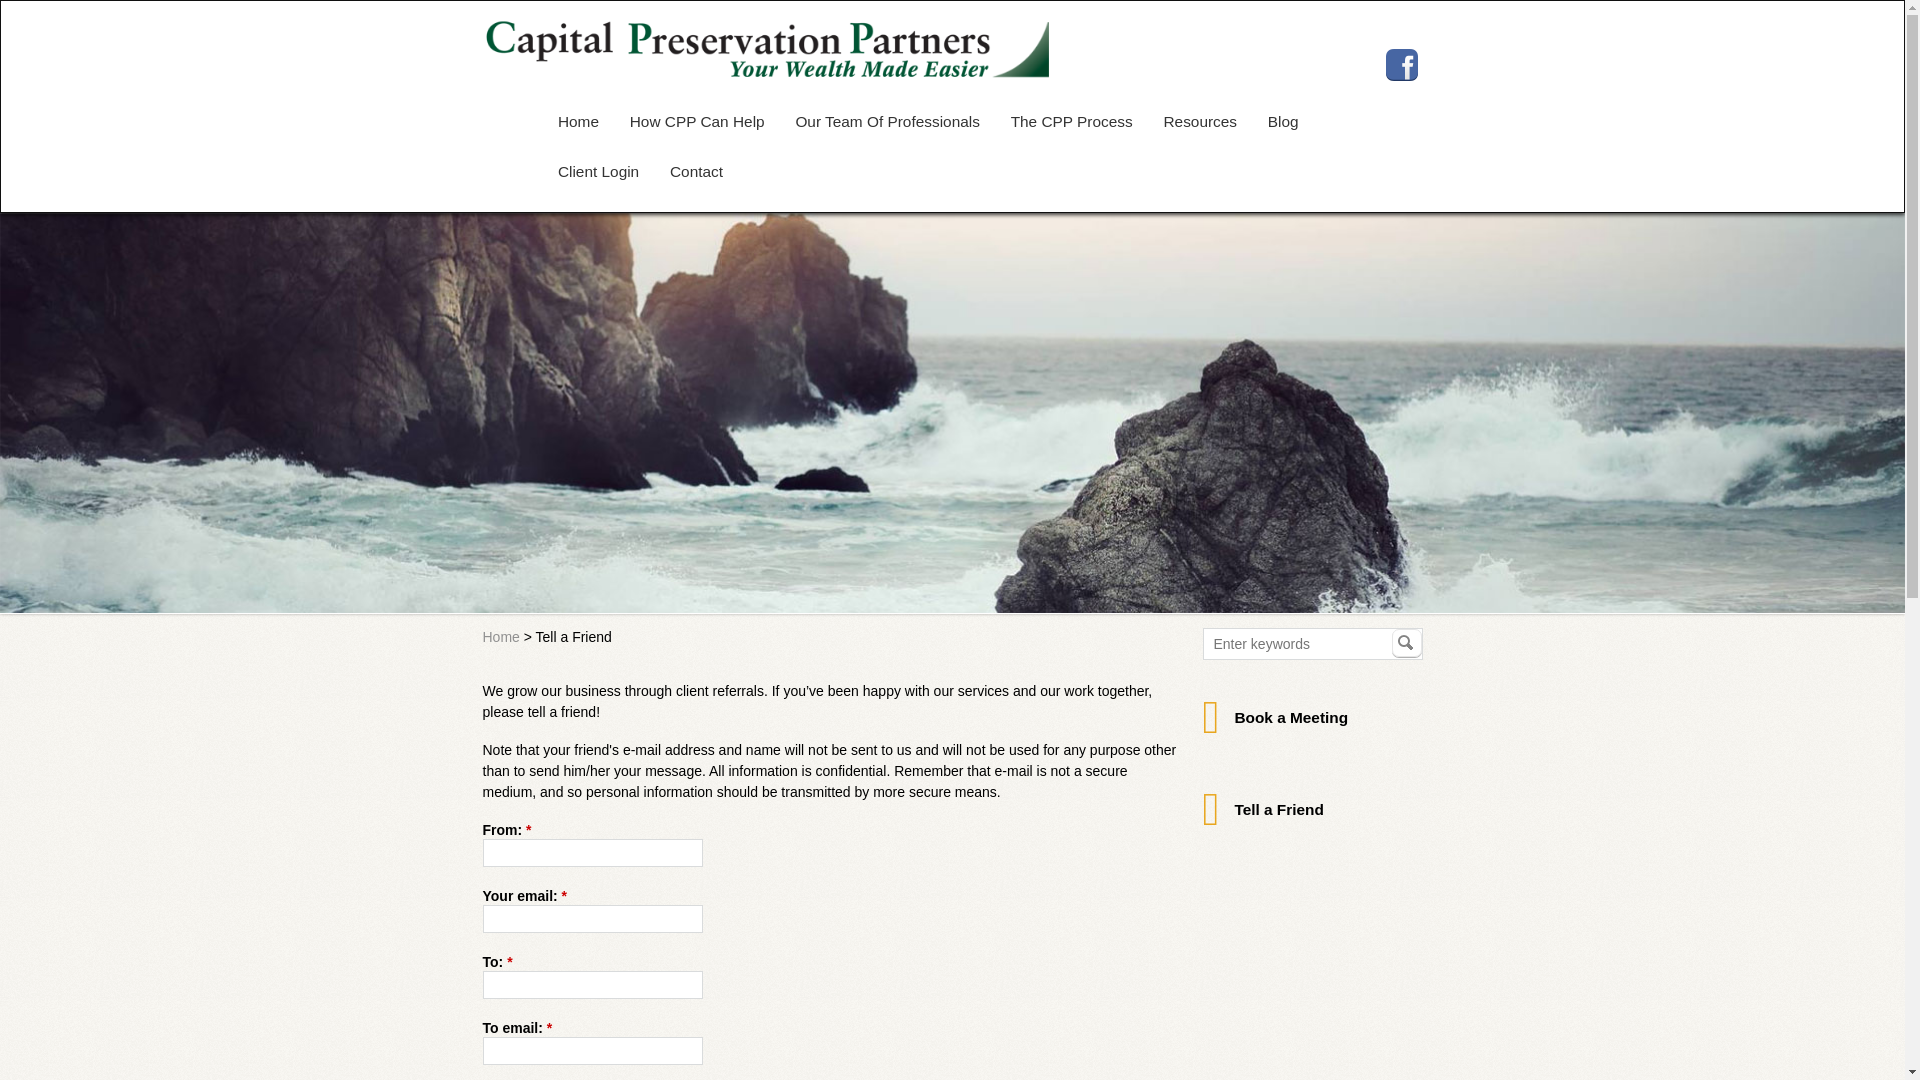 The height and width of the screenshot is (1080, 1920). What do you see at coordinates (1312, 643) in the screenshot?
I see `Enter the terms you wish to search for.` at bounding box center [1312, 643].